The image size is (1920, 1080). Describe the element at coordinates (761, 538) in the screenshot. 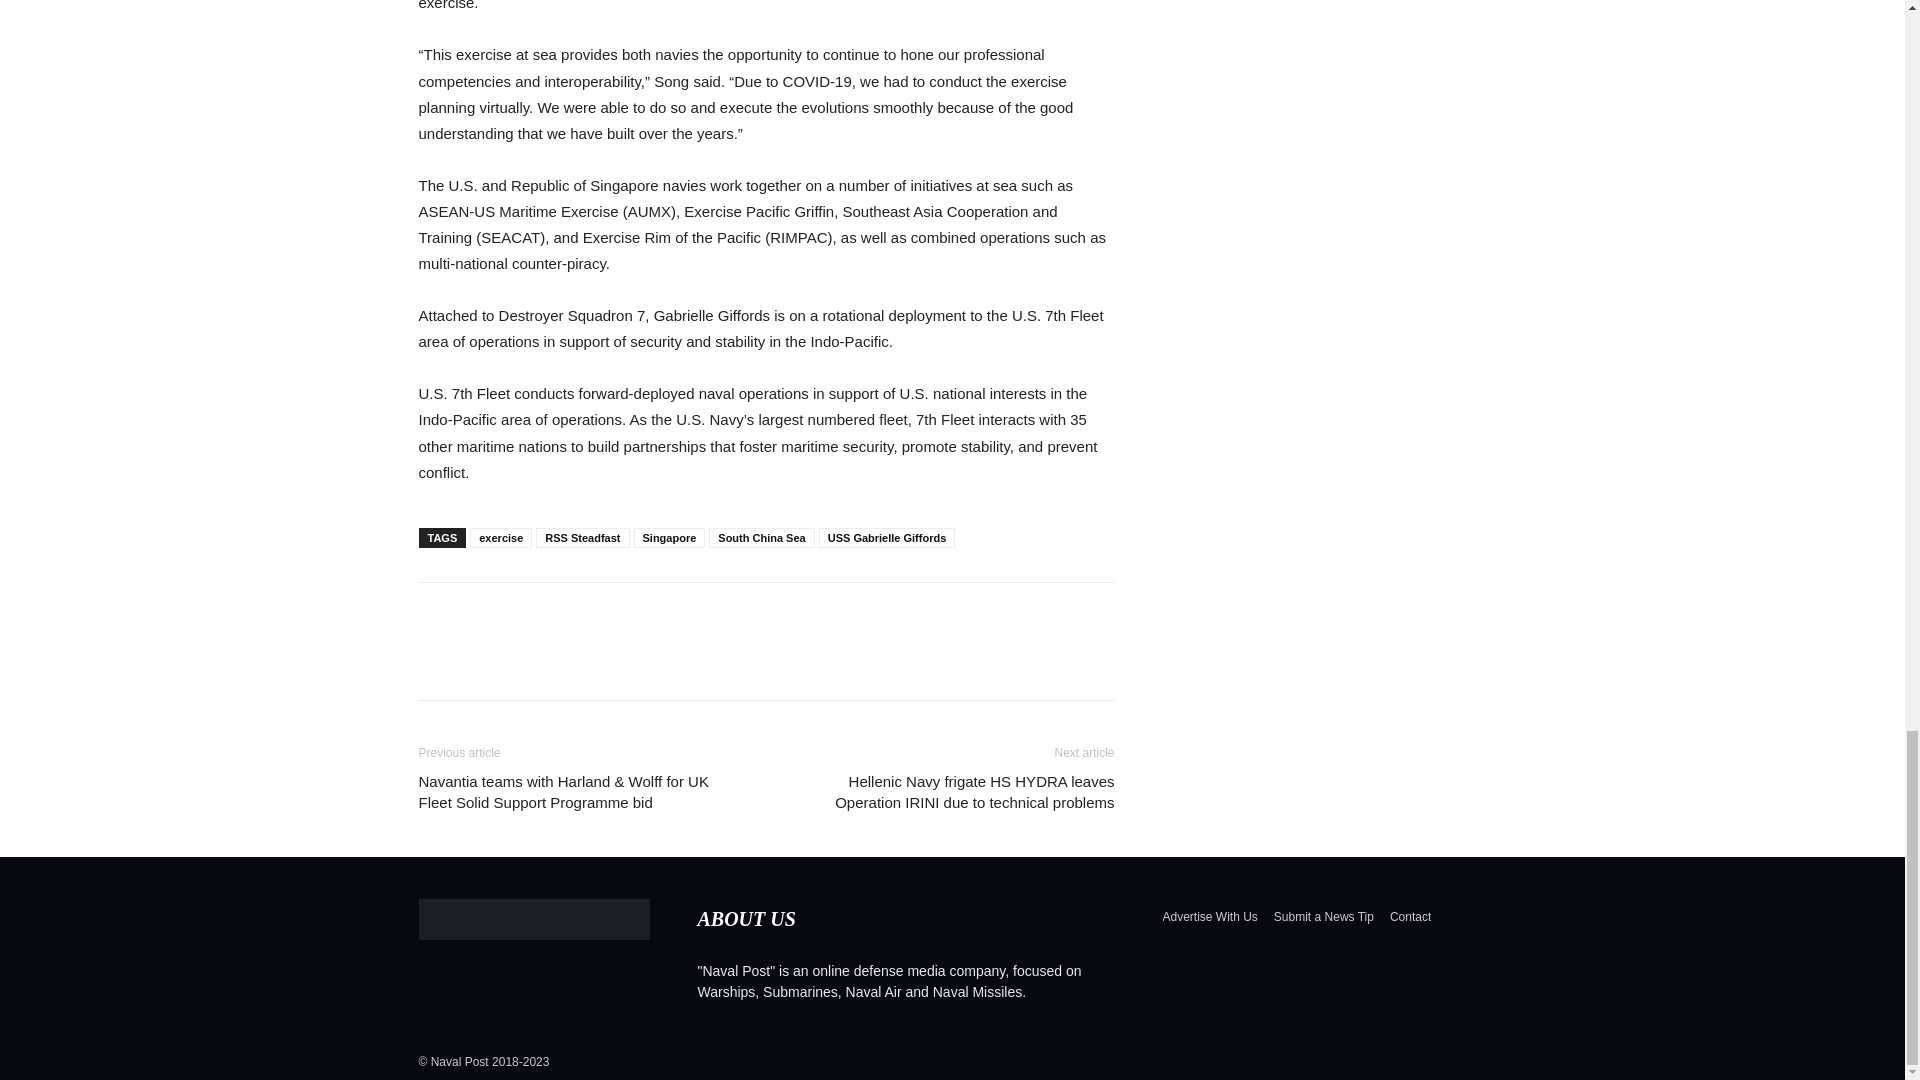

I see `South China Sea` at that location.